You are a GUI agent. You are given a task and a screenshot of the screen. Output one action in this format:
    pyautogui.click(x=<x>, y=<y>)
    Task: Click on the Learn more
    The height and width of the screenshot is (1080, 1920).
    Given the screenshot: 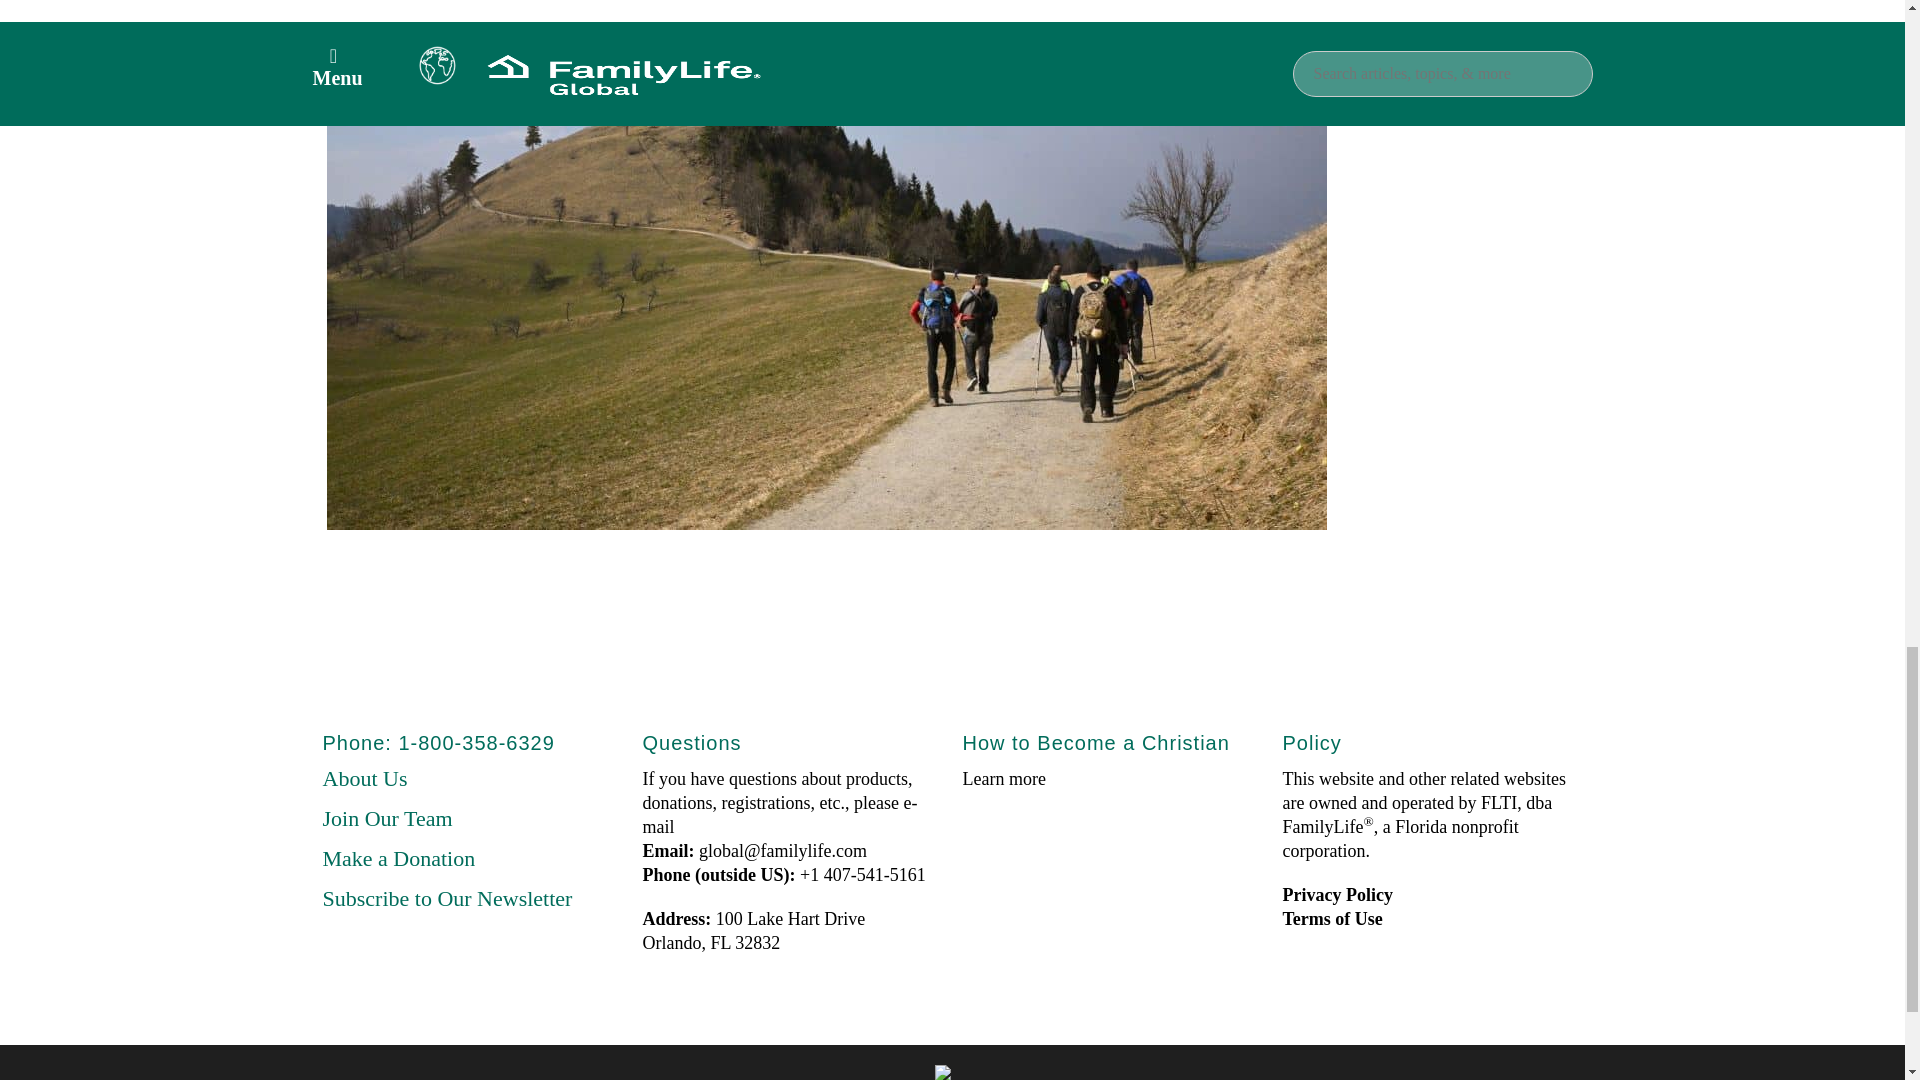 What is the action you would take?
    pyautogui.click(x=1002, y=778)
    